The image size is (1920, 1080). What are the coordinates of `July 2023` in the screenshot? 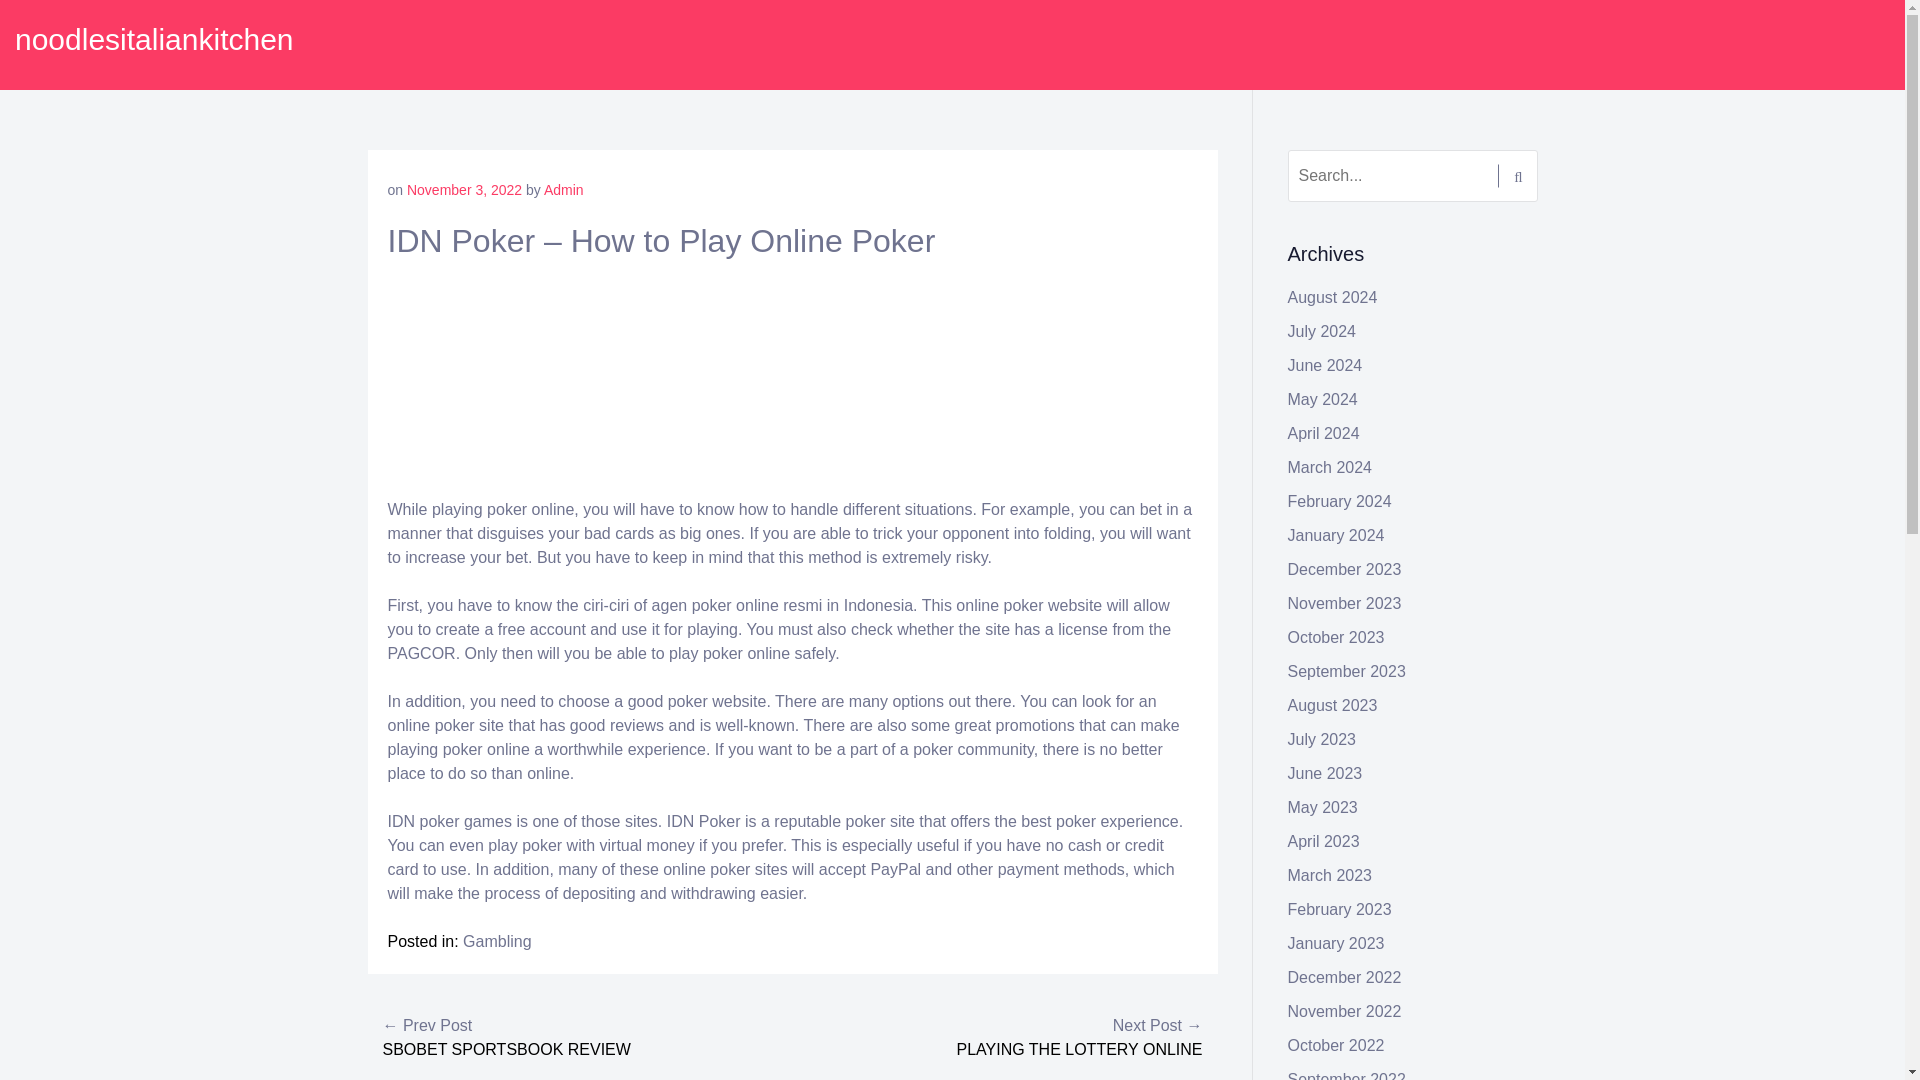 It's located at (1322, 740).